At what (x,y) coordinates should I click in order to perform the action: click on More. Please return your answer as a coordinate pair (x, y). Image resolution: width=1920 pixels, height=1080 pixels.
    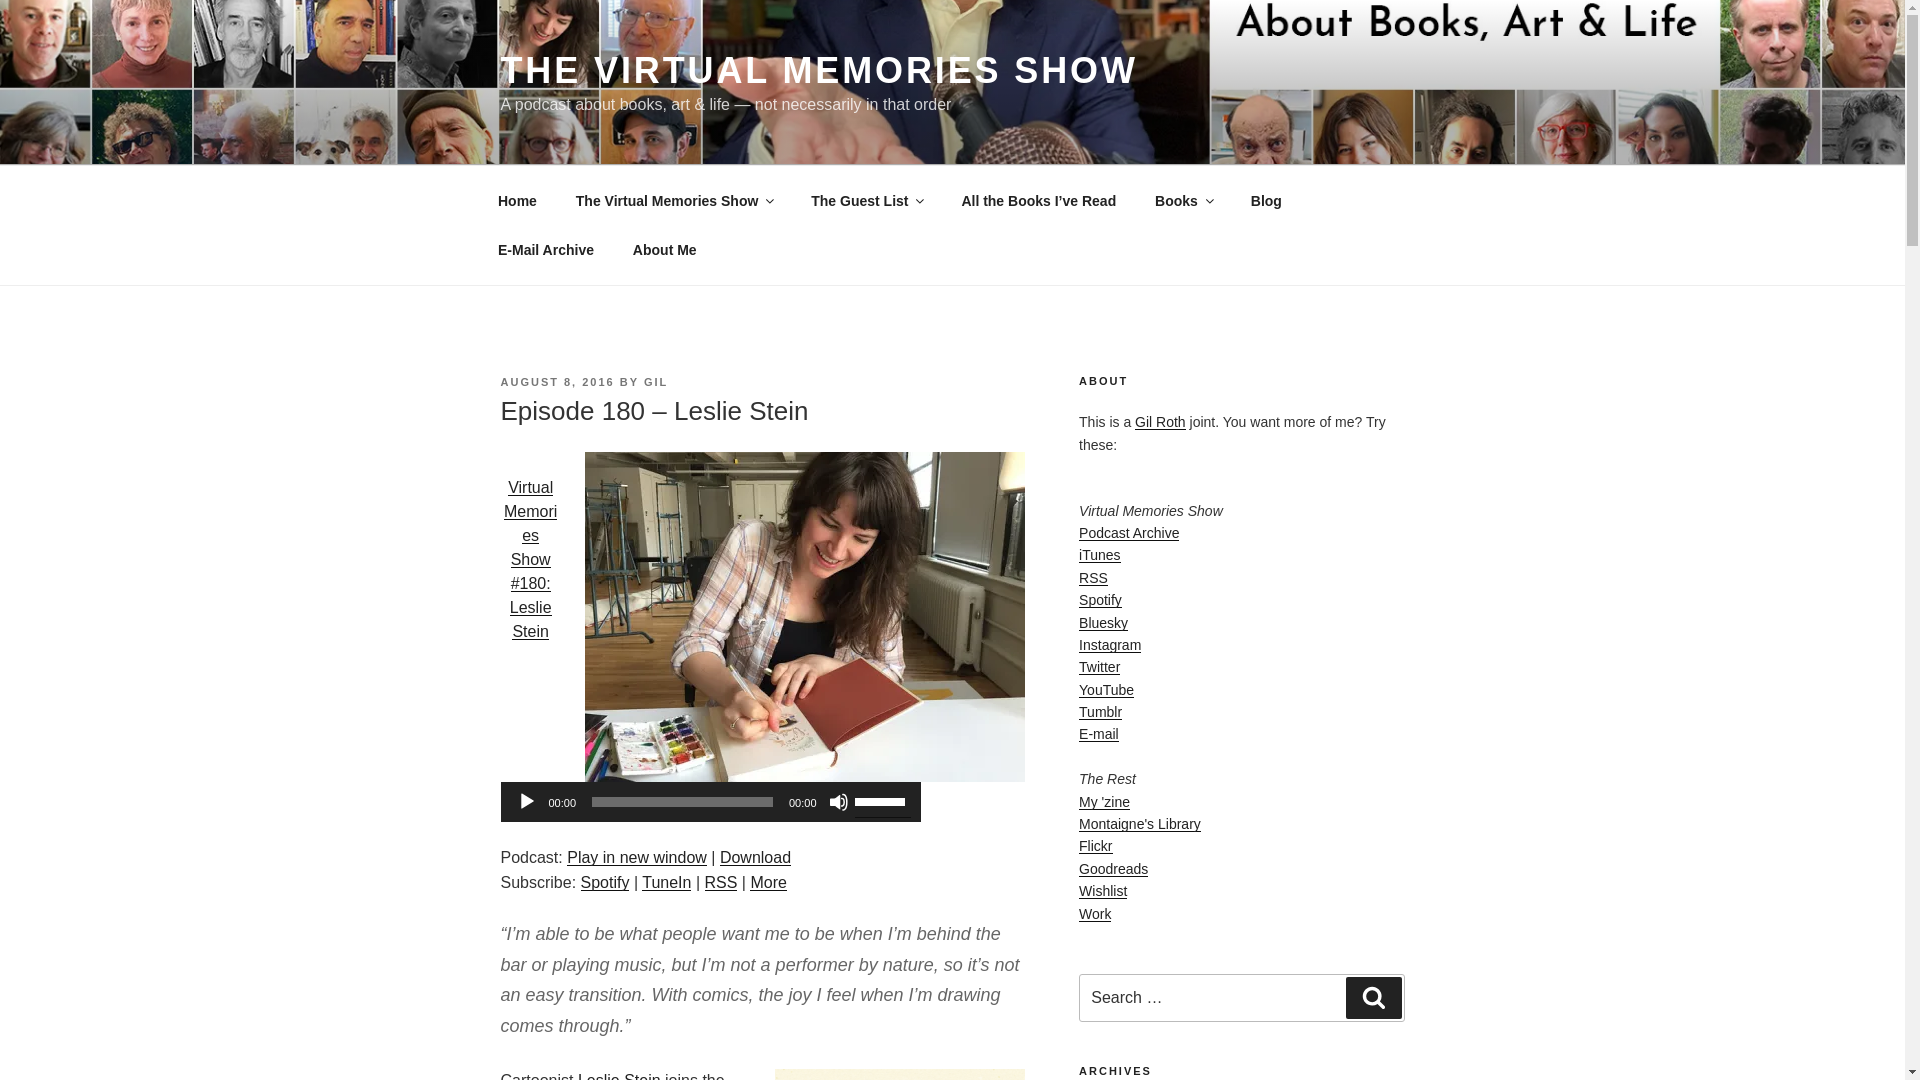
    Looking at the image, I should click on (768, 882).